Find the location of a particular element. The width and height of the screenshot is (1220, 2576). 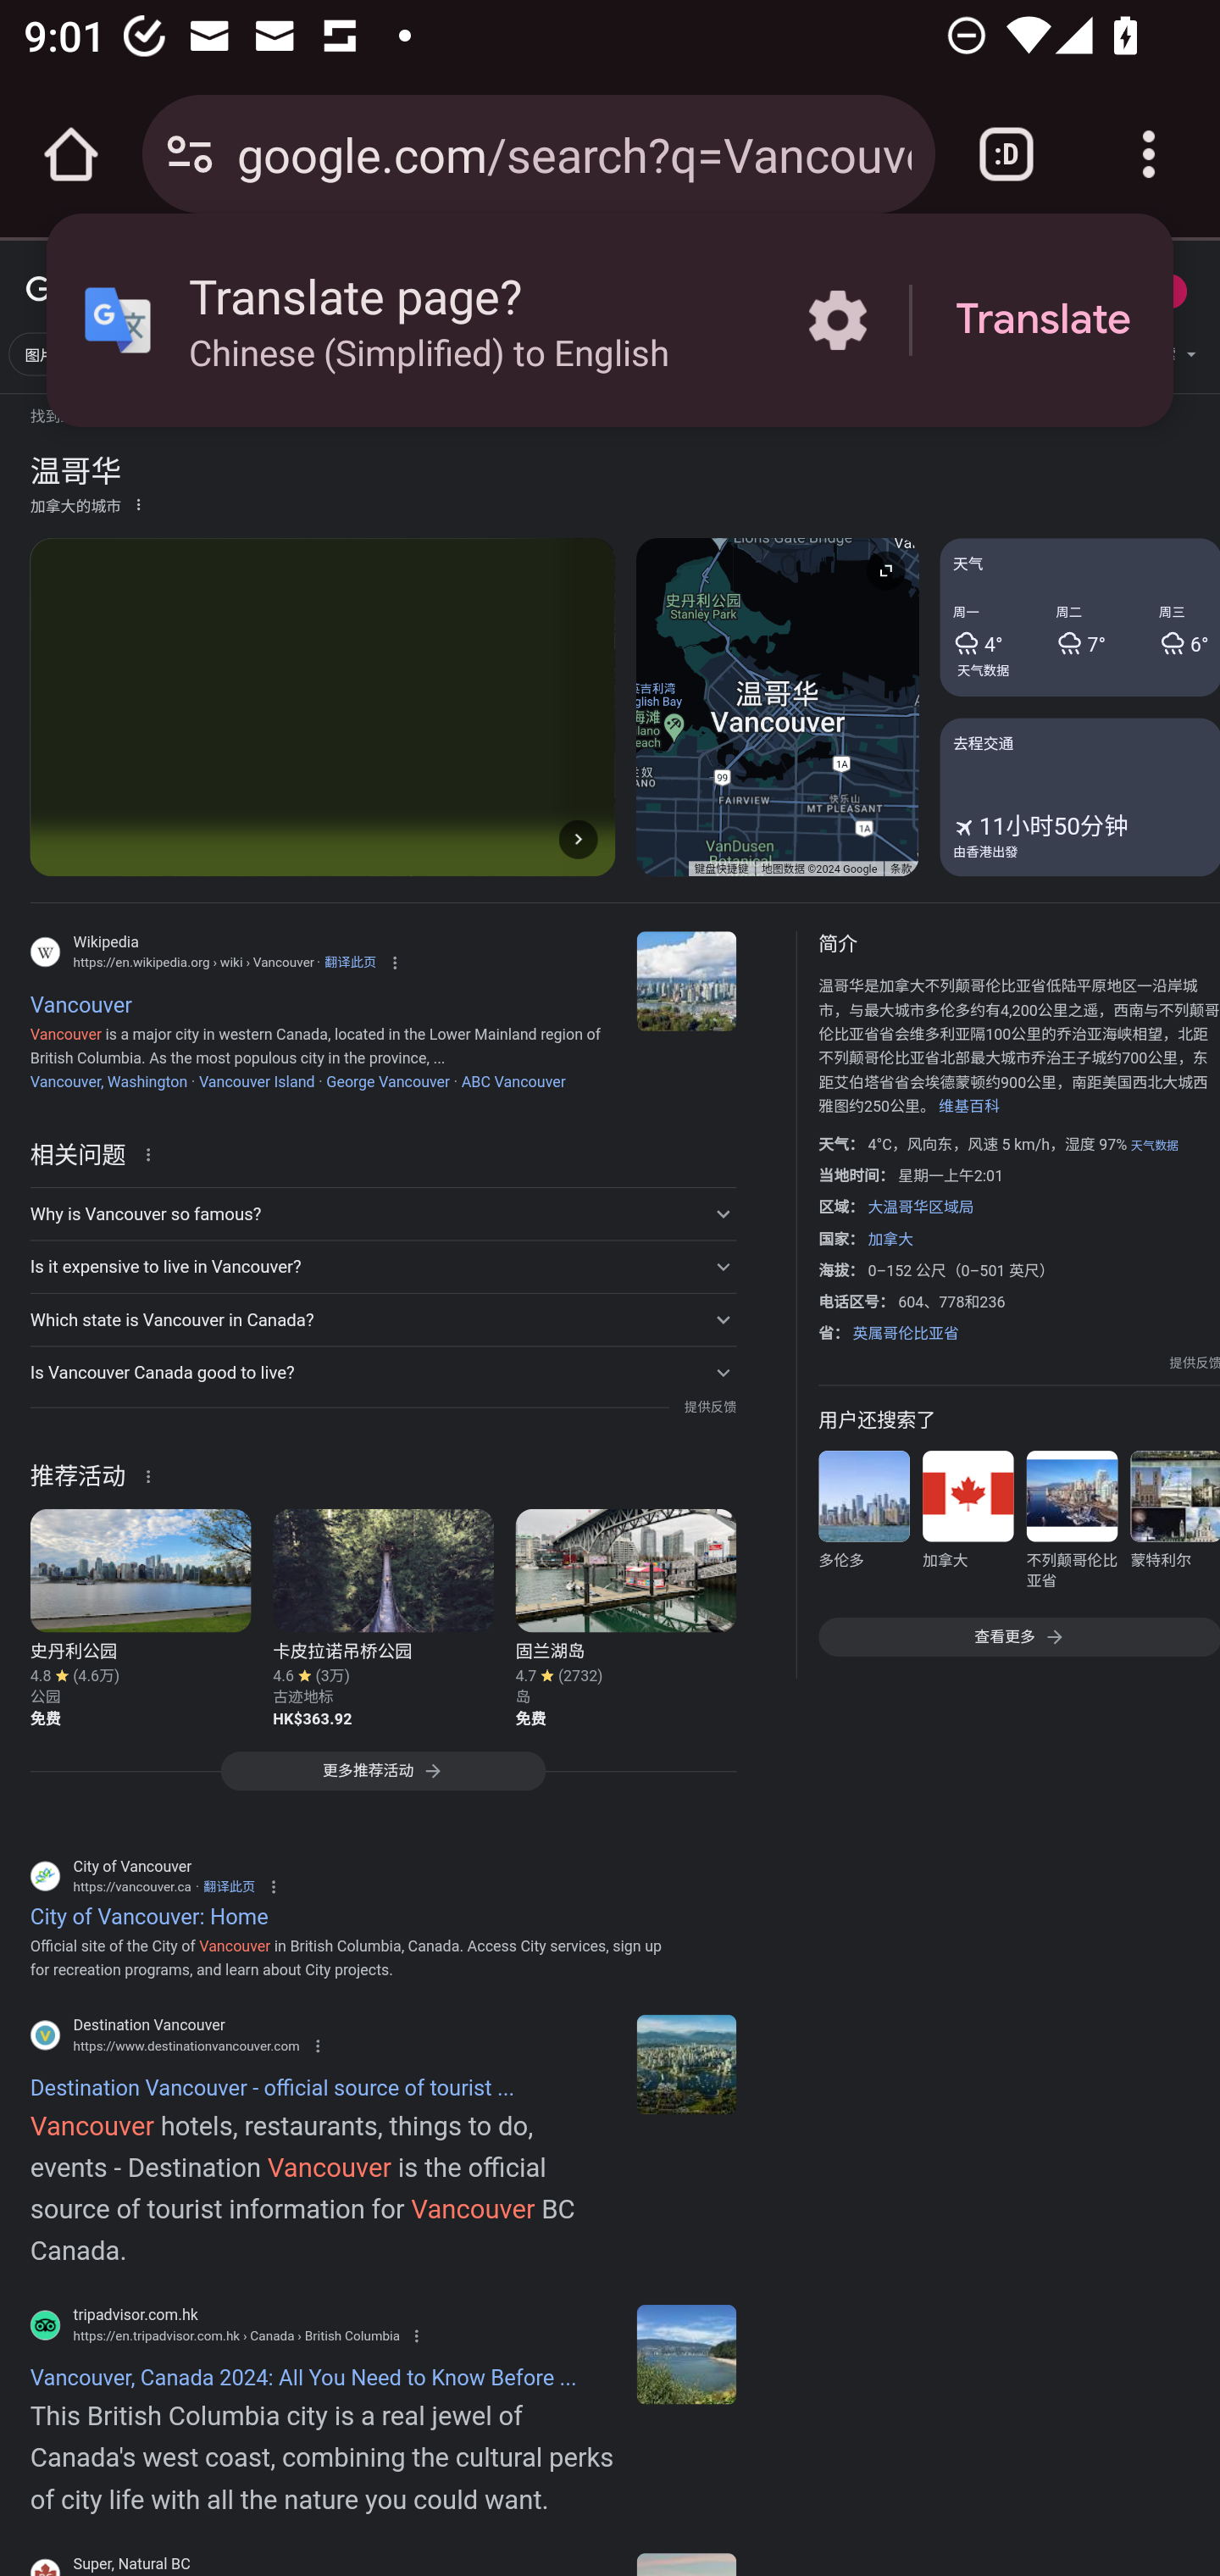

大温哥华区域局 is located at coordinates (920, 1207).